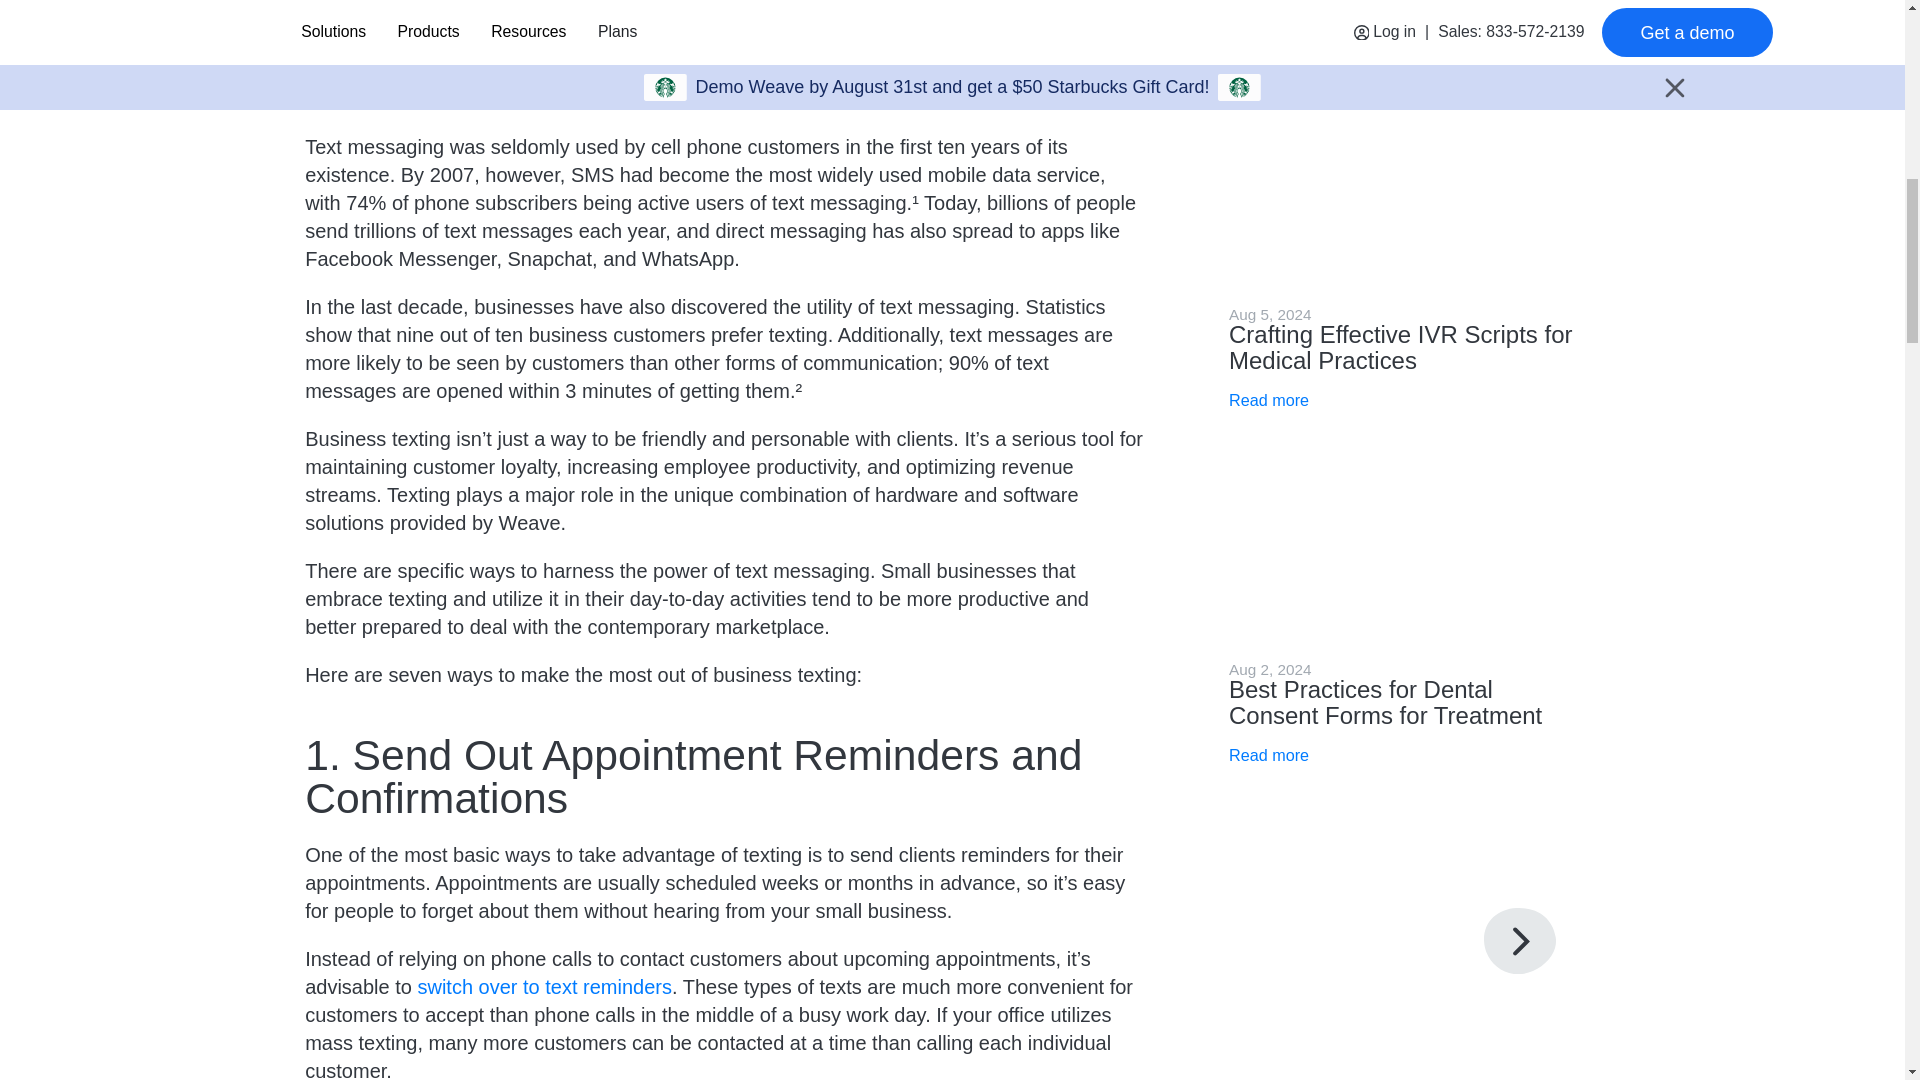 The width and height of the screenshot is (1920, 1080). I want to click on Read more, so click(1268, 46).